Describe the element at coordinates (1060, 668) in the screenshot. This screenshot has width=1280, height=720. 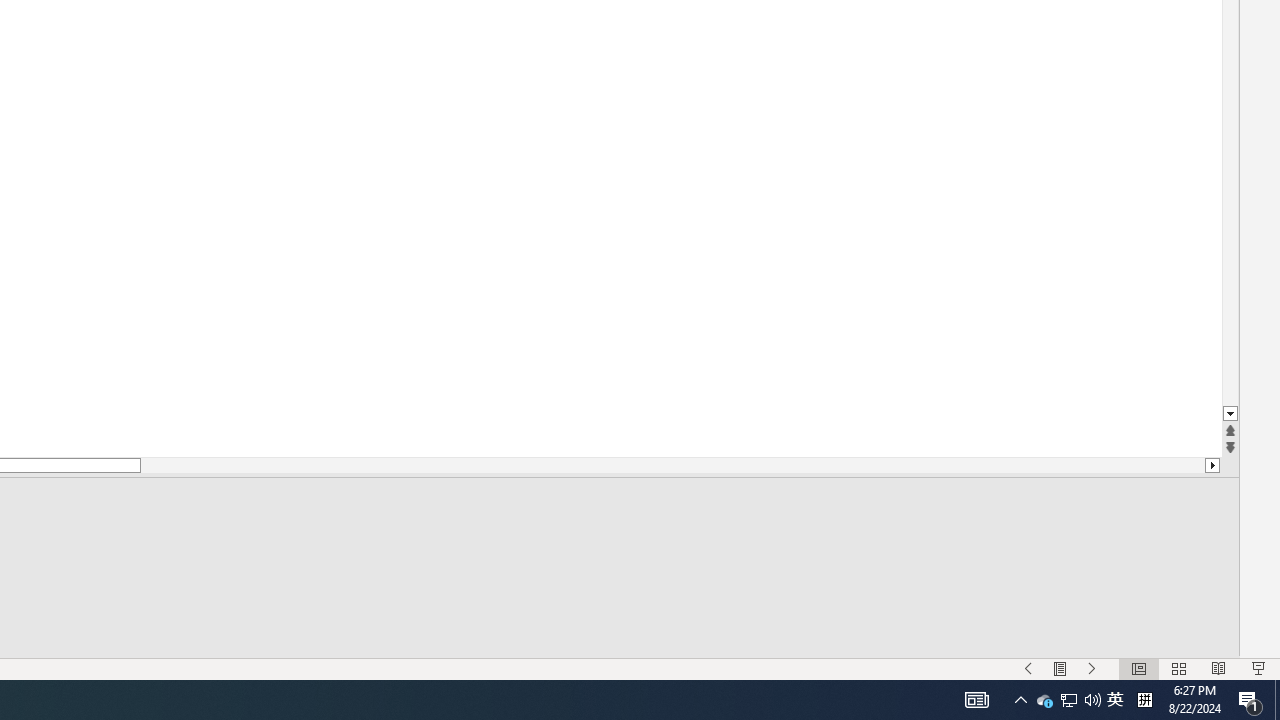
I see `Menu On` at that location.